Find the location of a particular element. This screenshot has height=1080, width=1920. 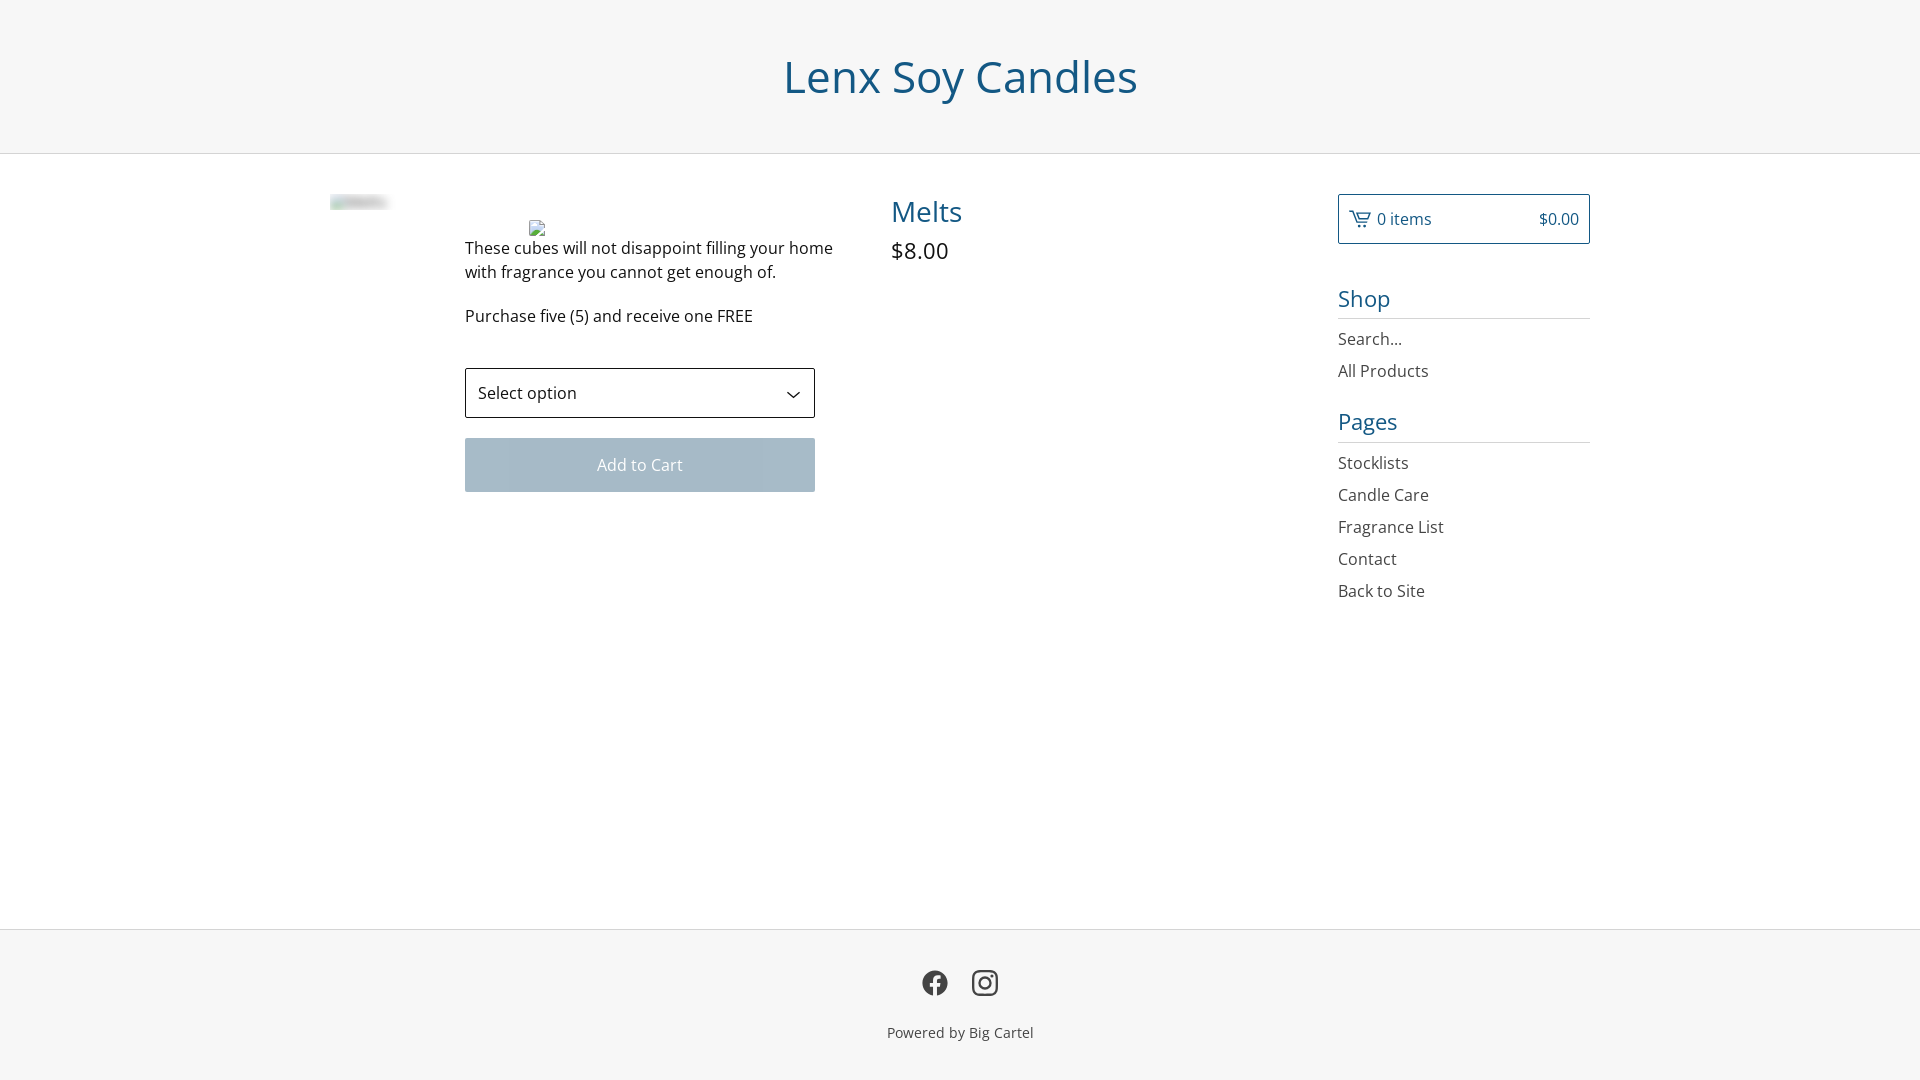

Add to Cart is located at coordinates (640, 465).